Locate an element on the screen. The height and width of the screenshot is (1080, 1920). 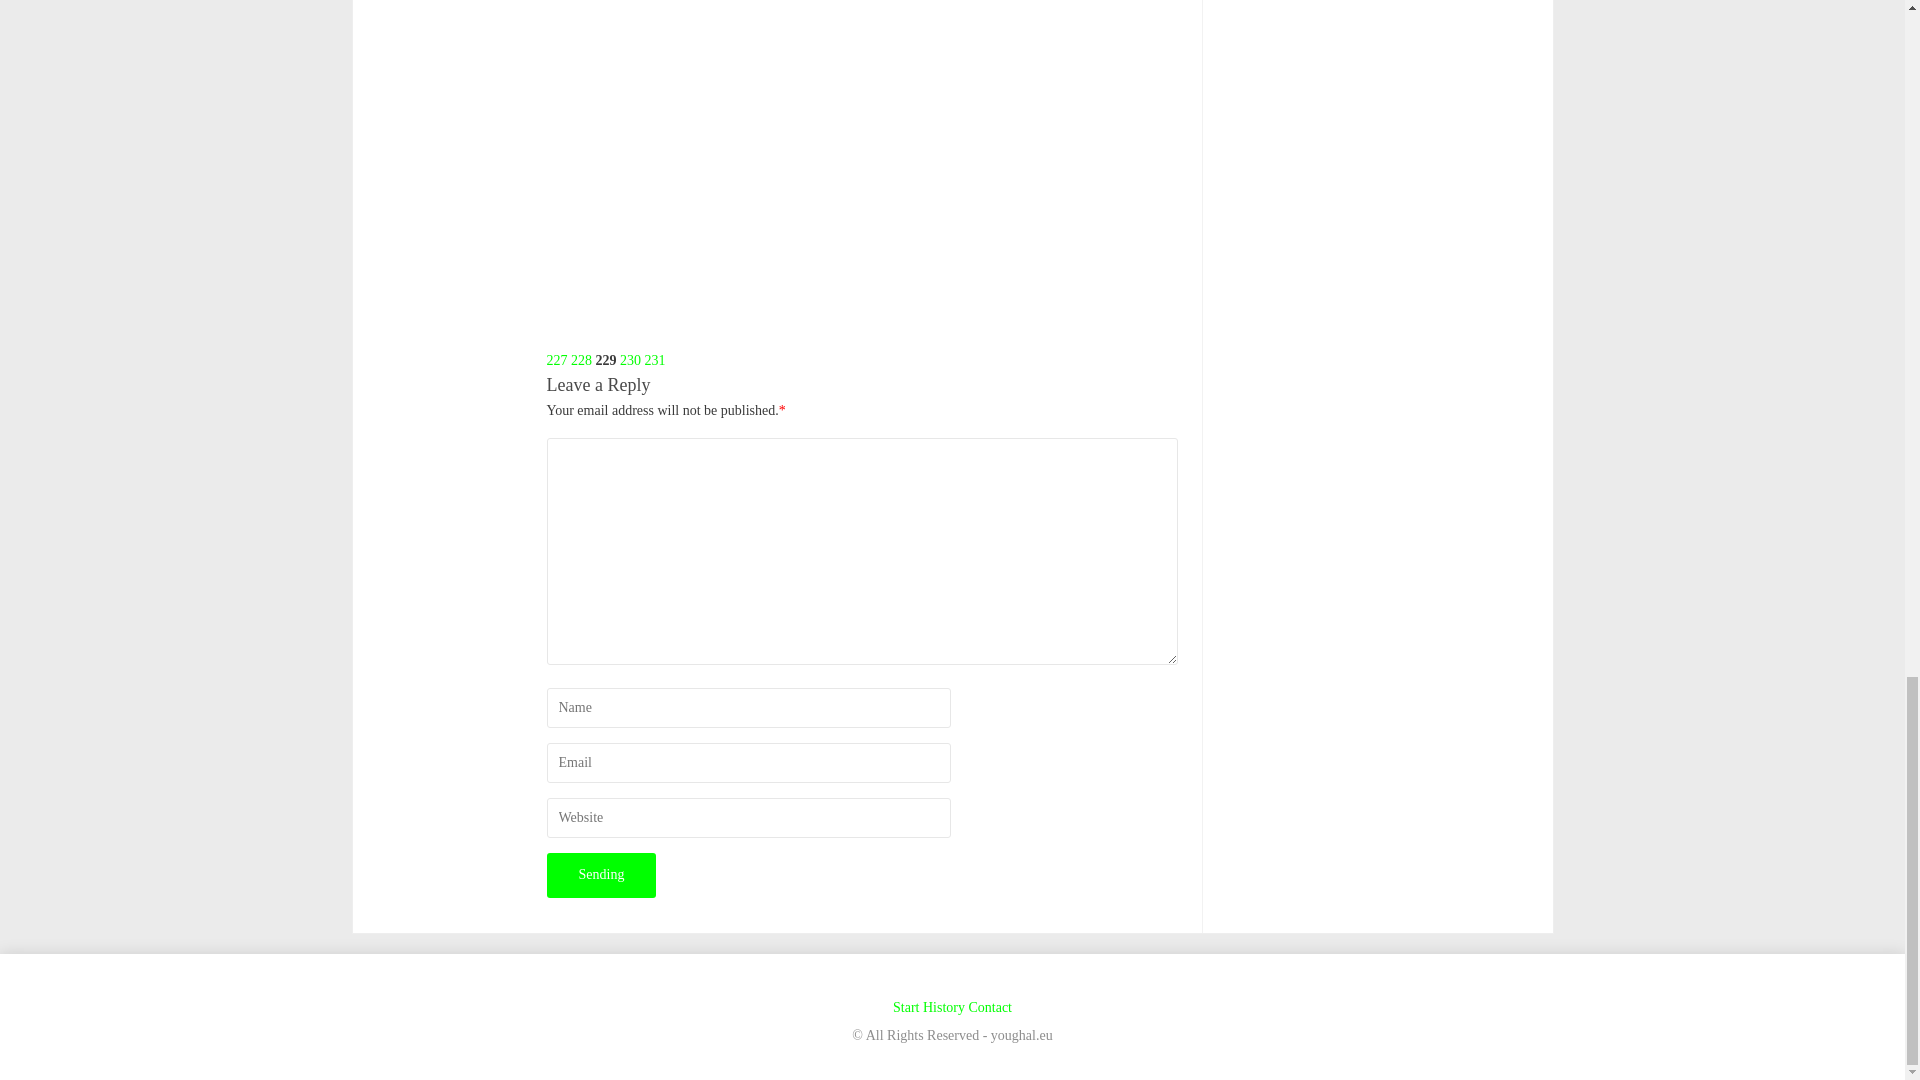
227 is located at coordinates (556, 360).